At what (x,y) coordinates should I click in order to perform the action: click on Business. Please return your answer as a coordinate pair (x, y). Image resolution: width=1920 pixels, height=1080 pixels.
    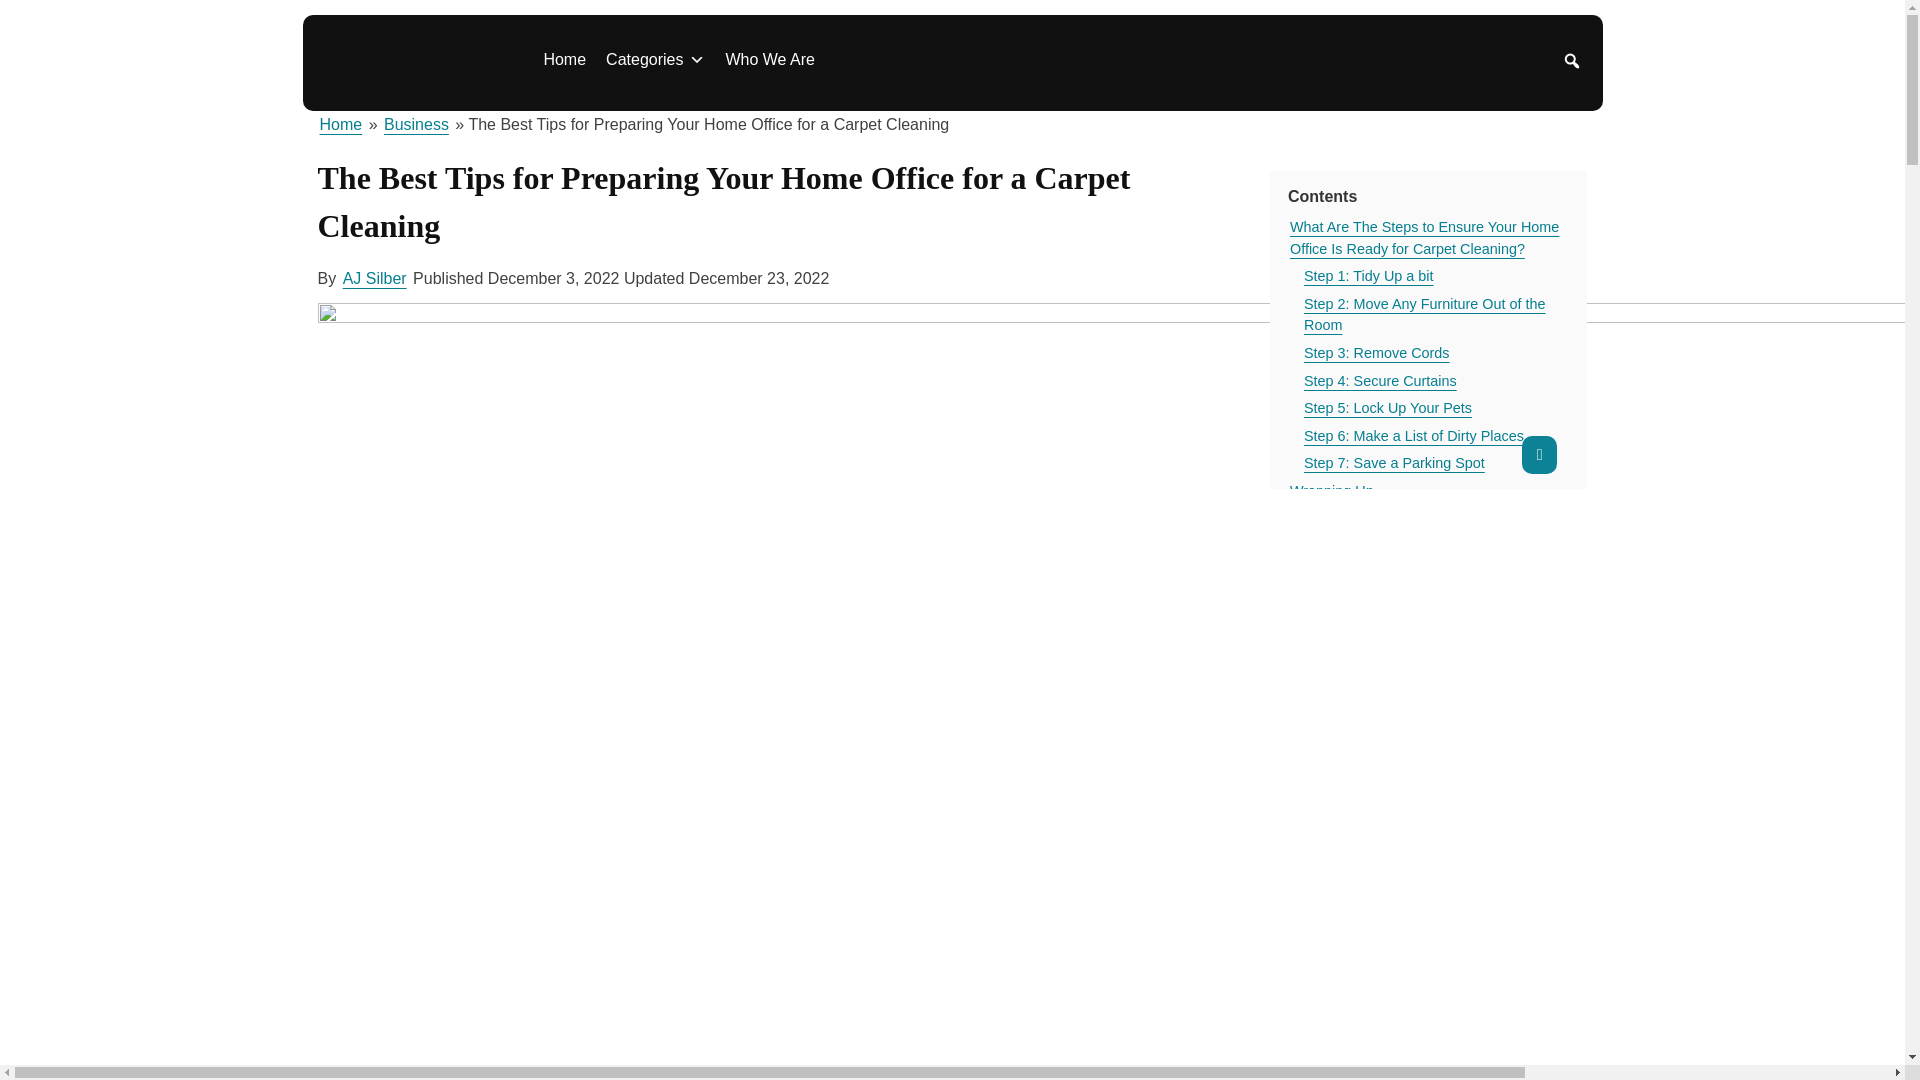
    Looking at the image, I should click on (416, 125).